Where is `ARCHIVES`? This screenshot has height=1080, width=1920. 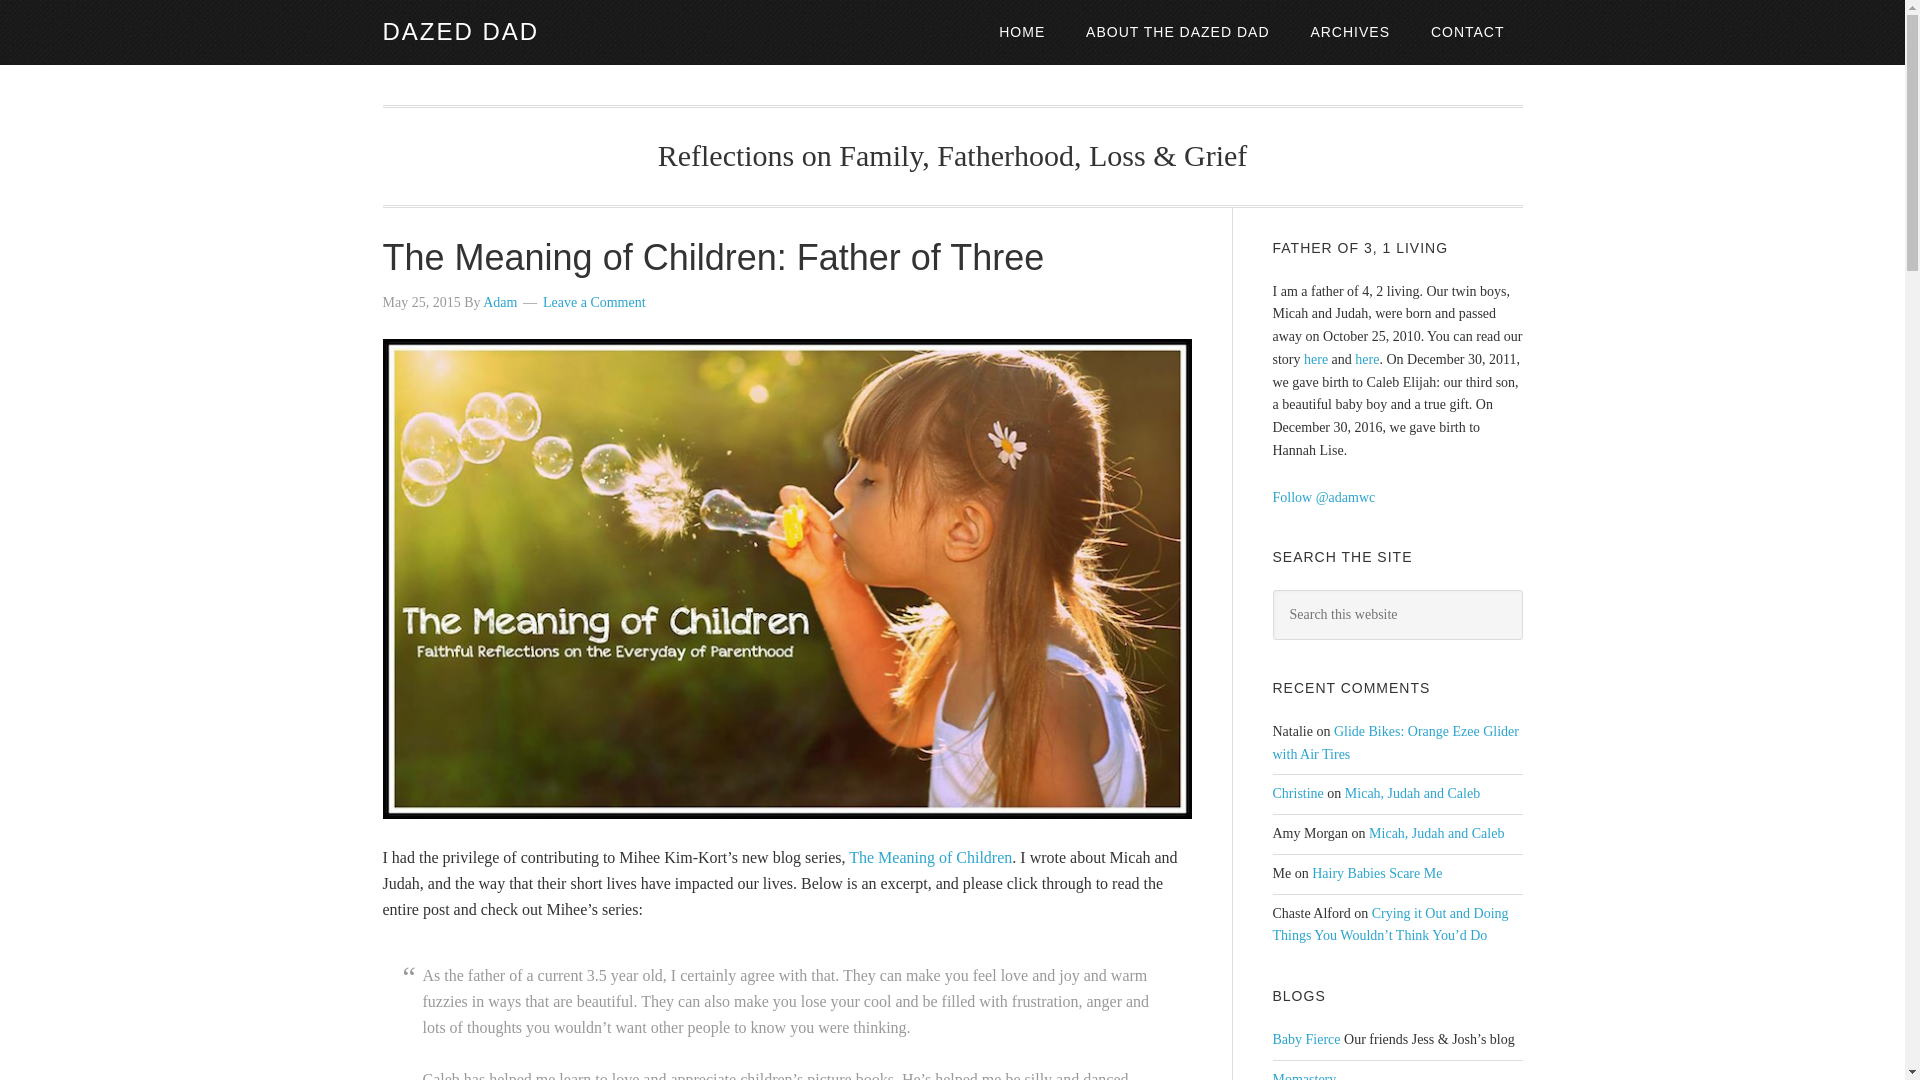
ARCHIVES is located at coordinates (1350, 32).